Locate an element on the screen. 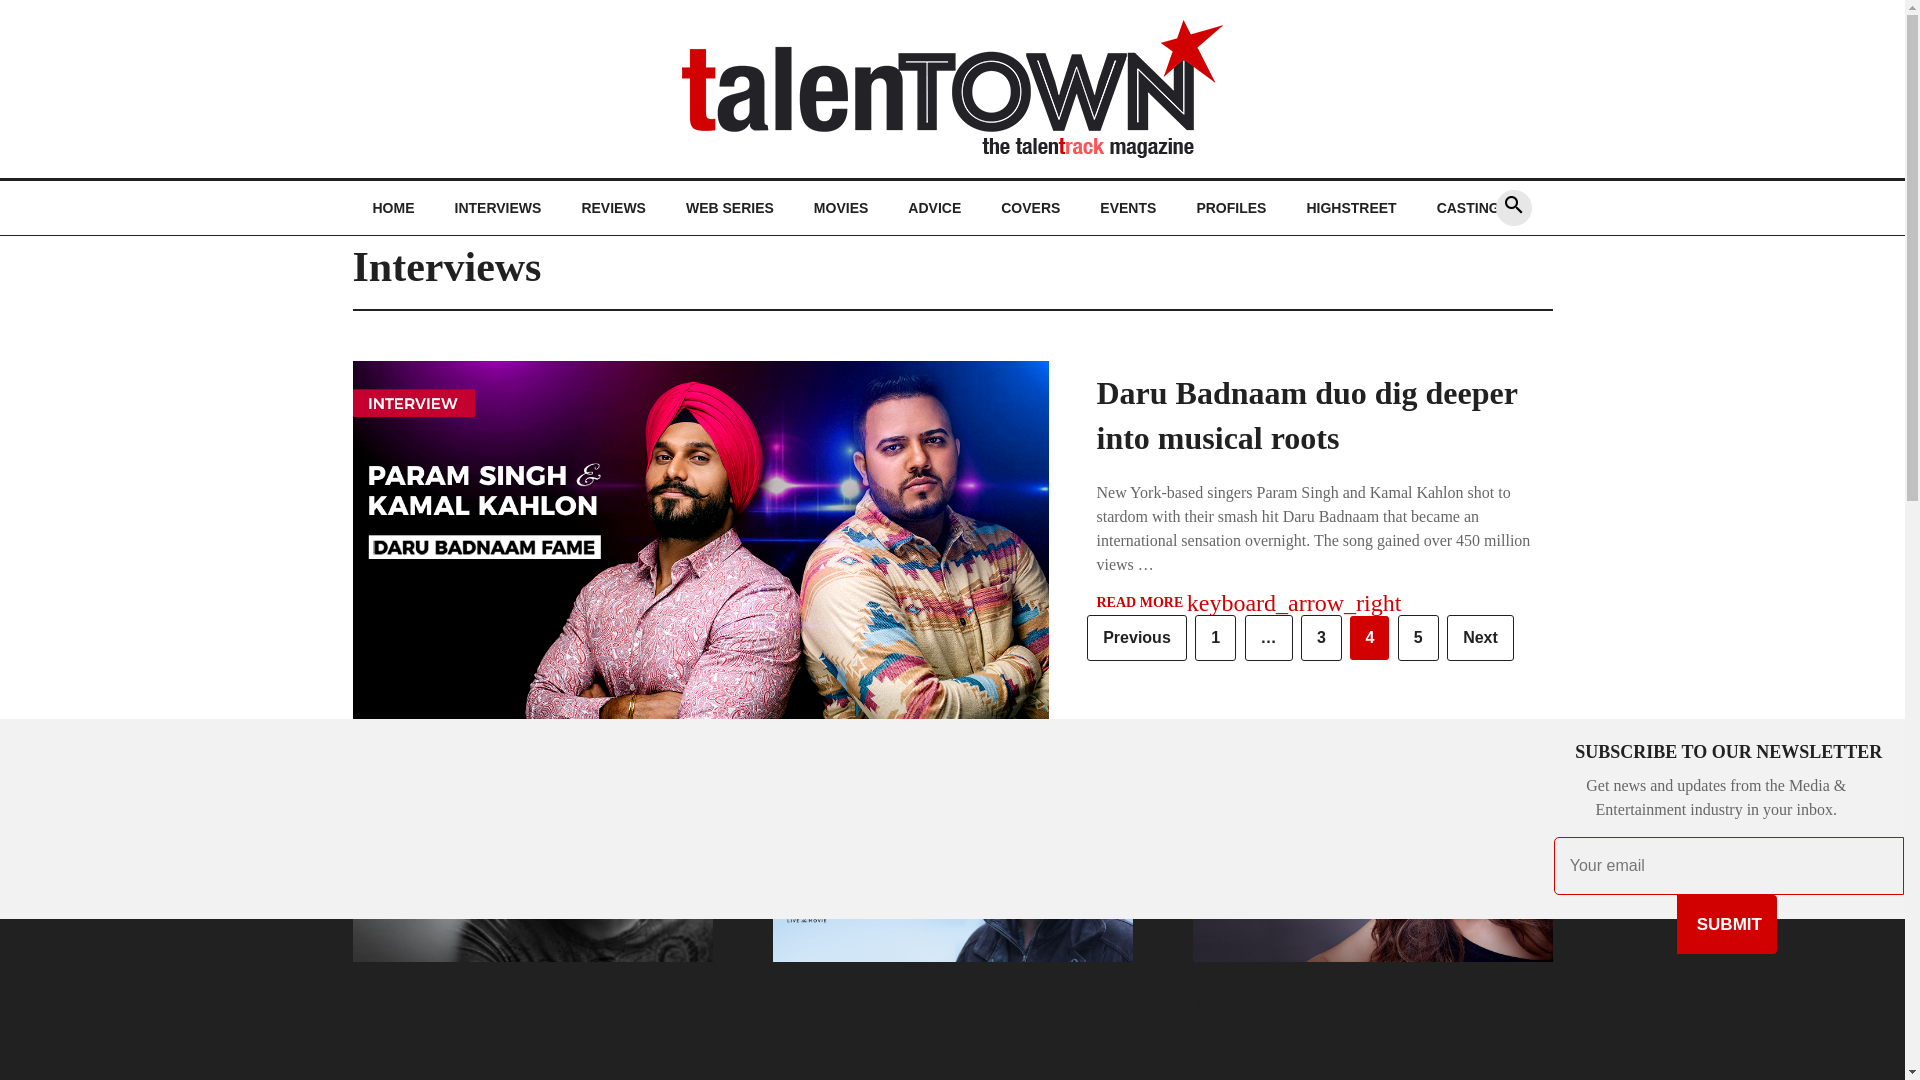 This screenshot has height=1080, width=1920. CASTING is located at coordinates (1468, 208).